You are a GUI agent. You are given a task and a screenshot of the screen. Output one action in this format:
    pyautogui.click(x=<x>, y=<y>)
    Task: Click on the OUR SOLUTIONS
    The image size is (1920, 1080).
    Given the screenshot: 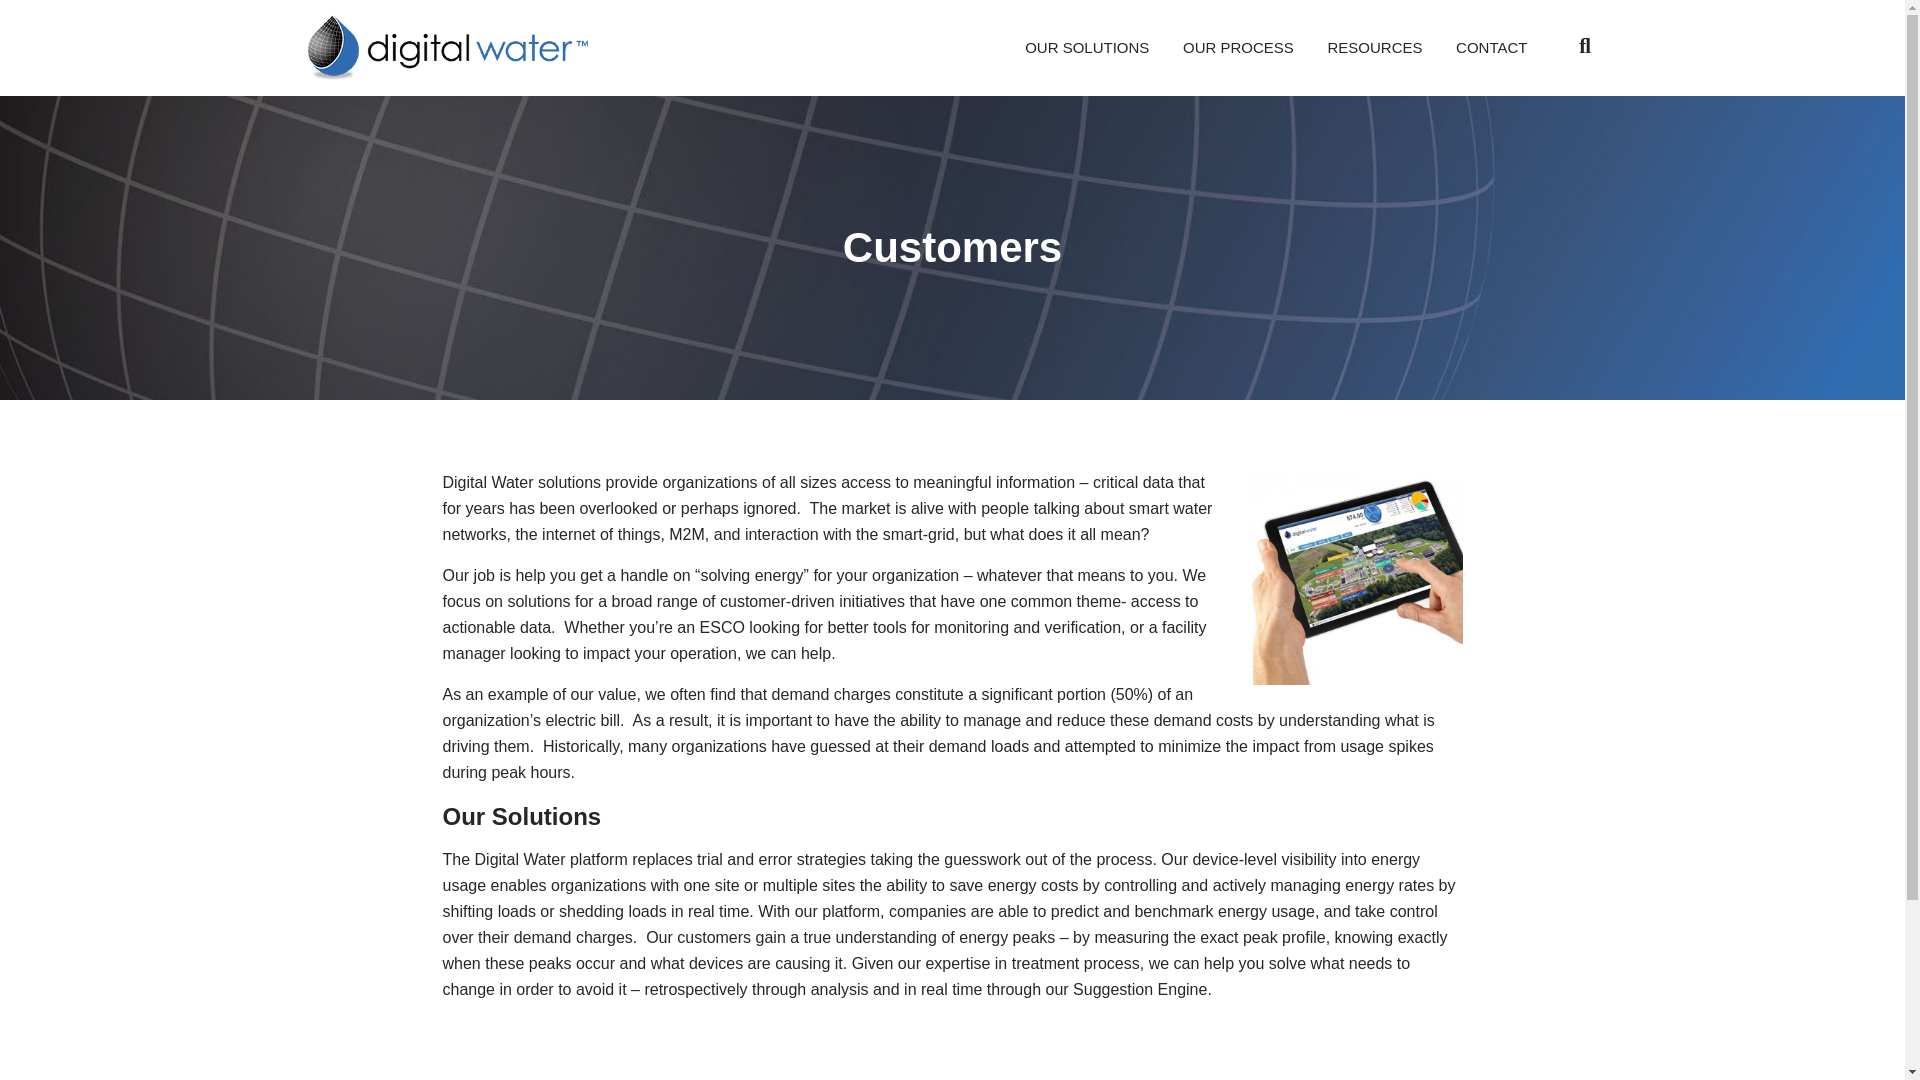 What is the action you would take?
    pyautogui.click(x=1094, y=48)
    